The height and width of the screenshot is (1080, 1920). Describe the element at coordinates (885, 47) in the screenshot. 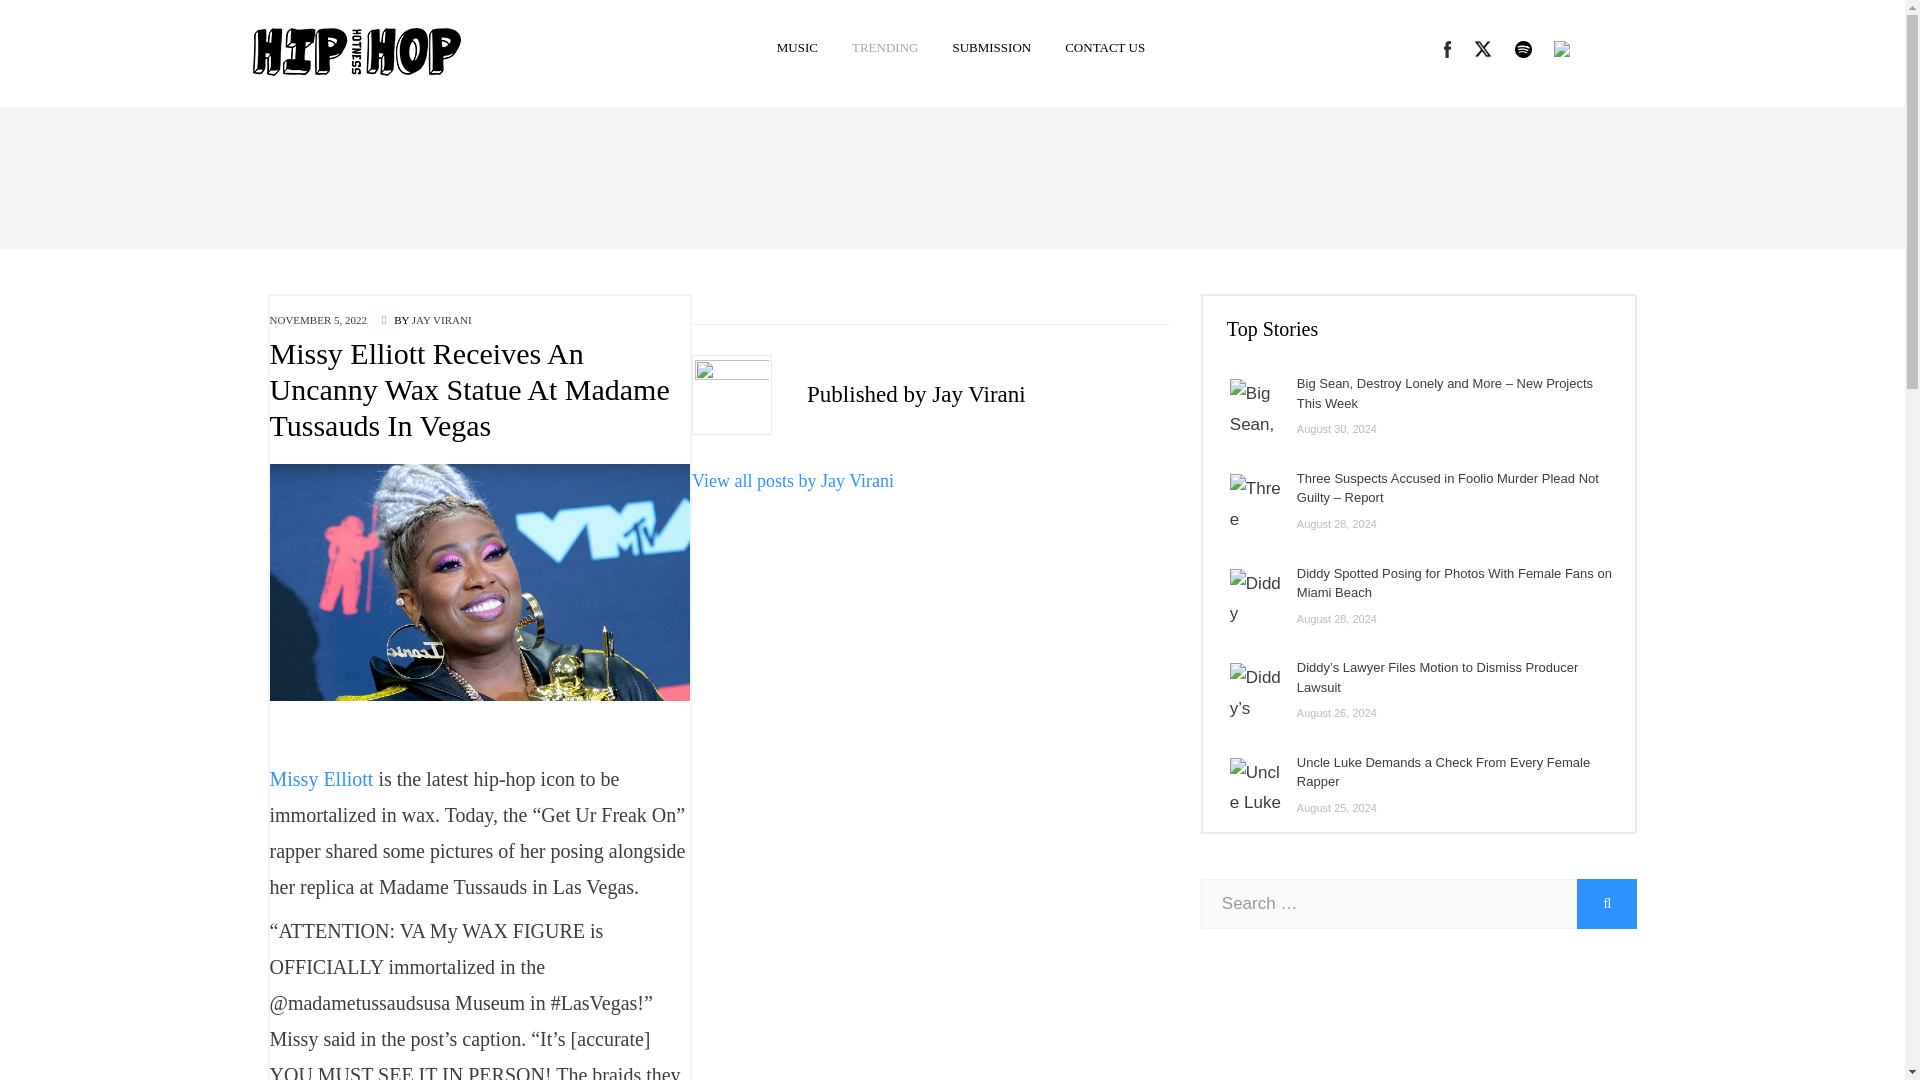

I see `TRENDING` at that location.